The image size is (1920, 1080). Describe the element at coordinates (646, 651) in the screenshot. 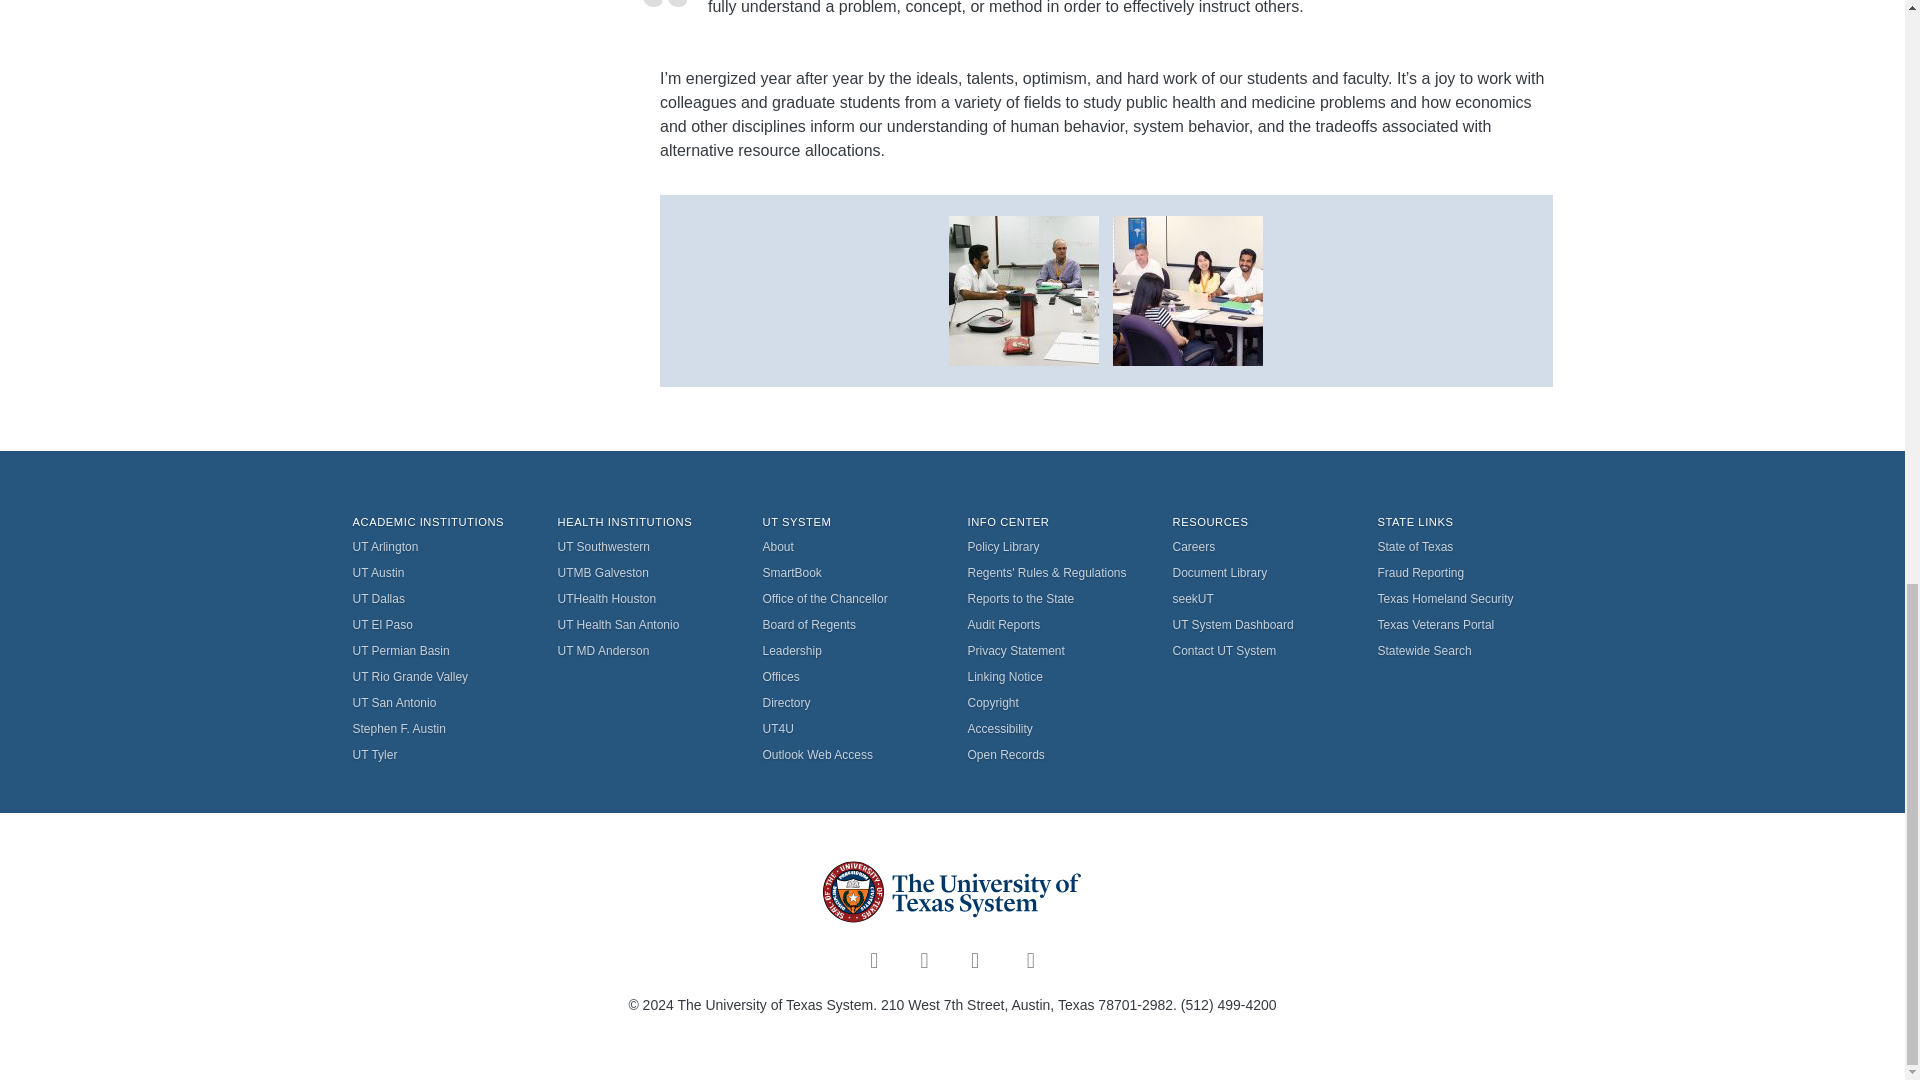

I see `UT MD Anderson` at that location.